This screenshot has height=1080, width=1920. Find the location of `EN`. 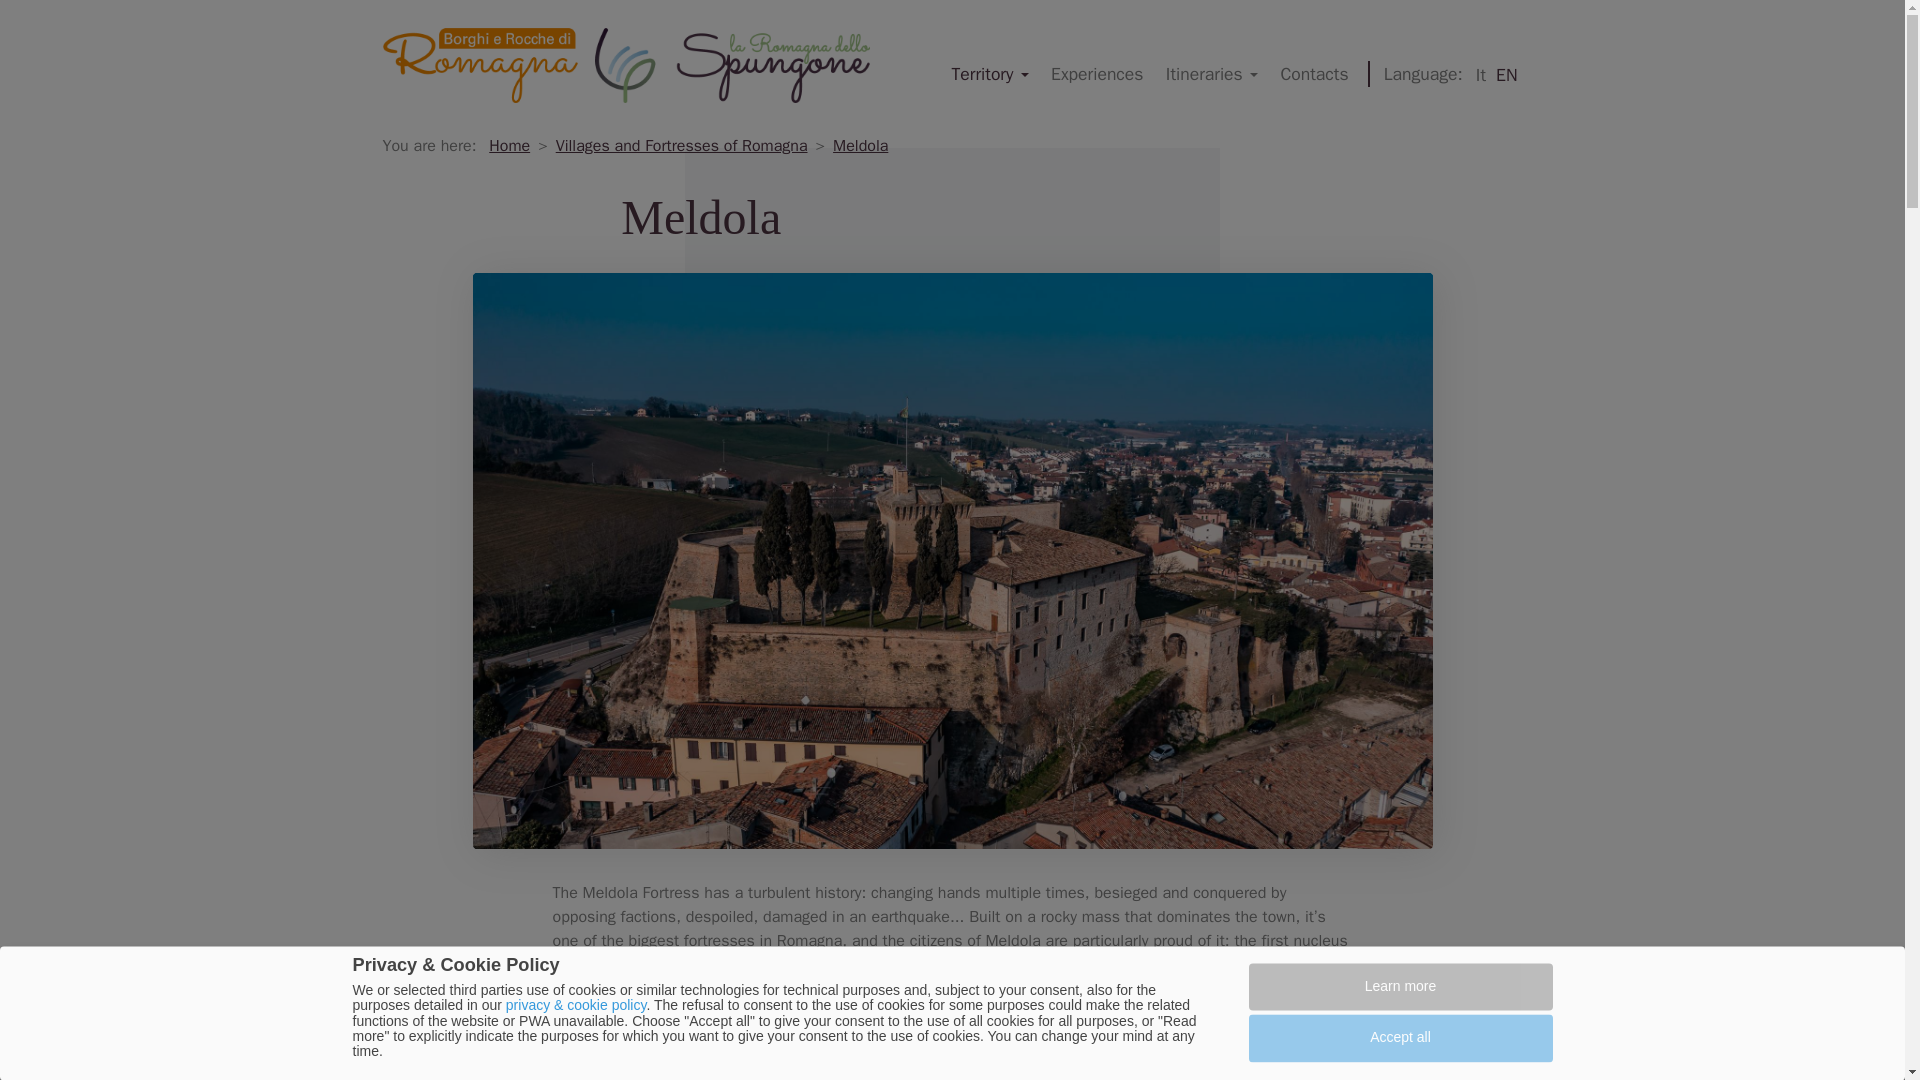

EN is located at coordinates (1506, 76).